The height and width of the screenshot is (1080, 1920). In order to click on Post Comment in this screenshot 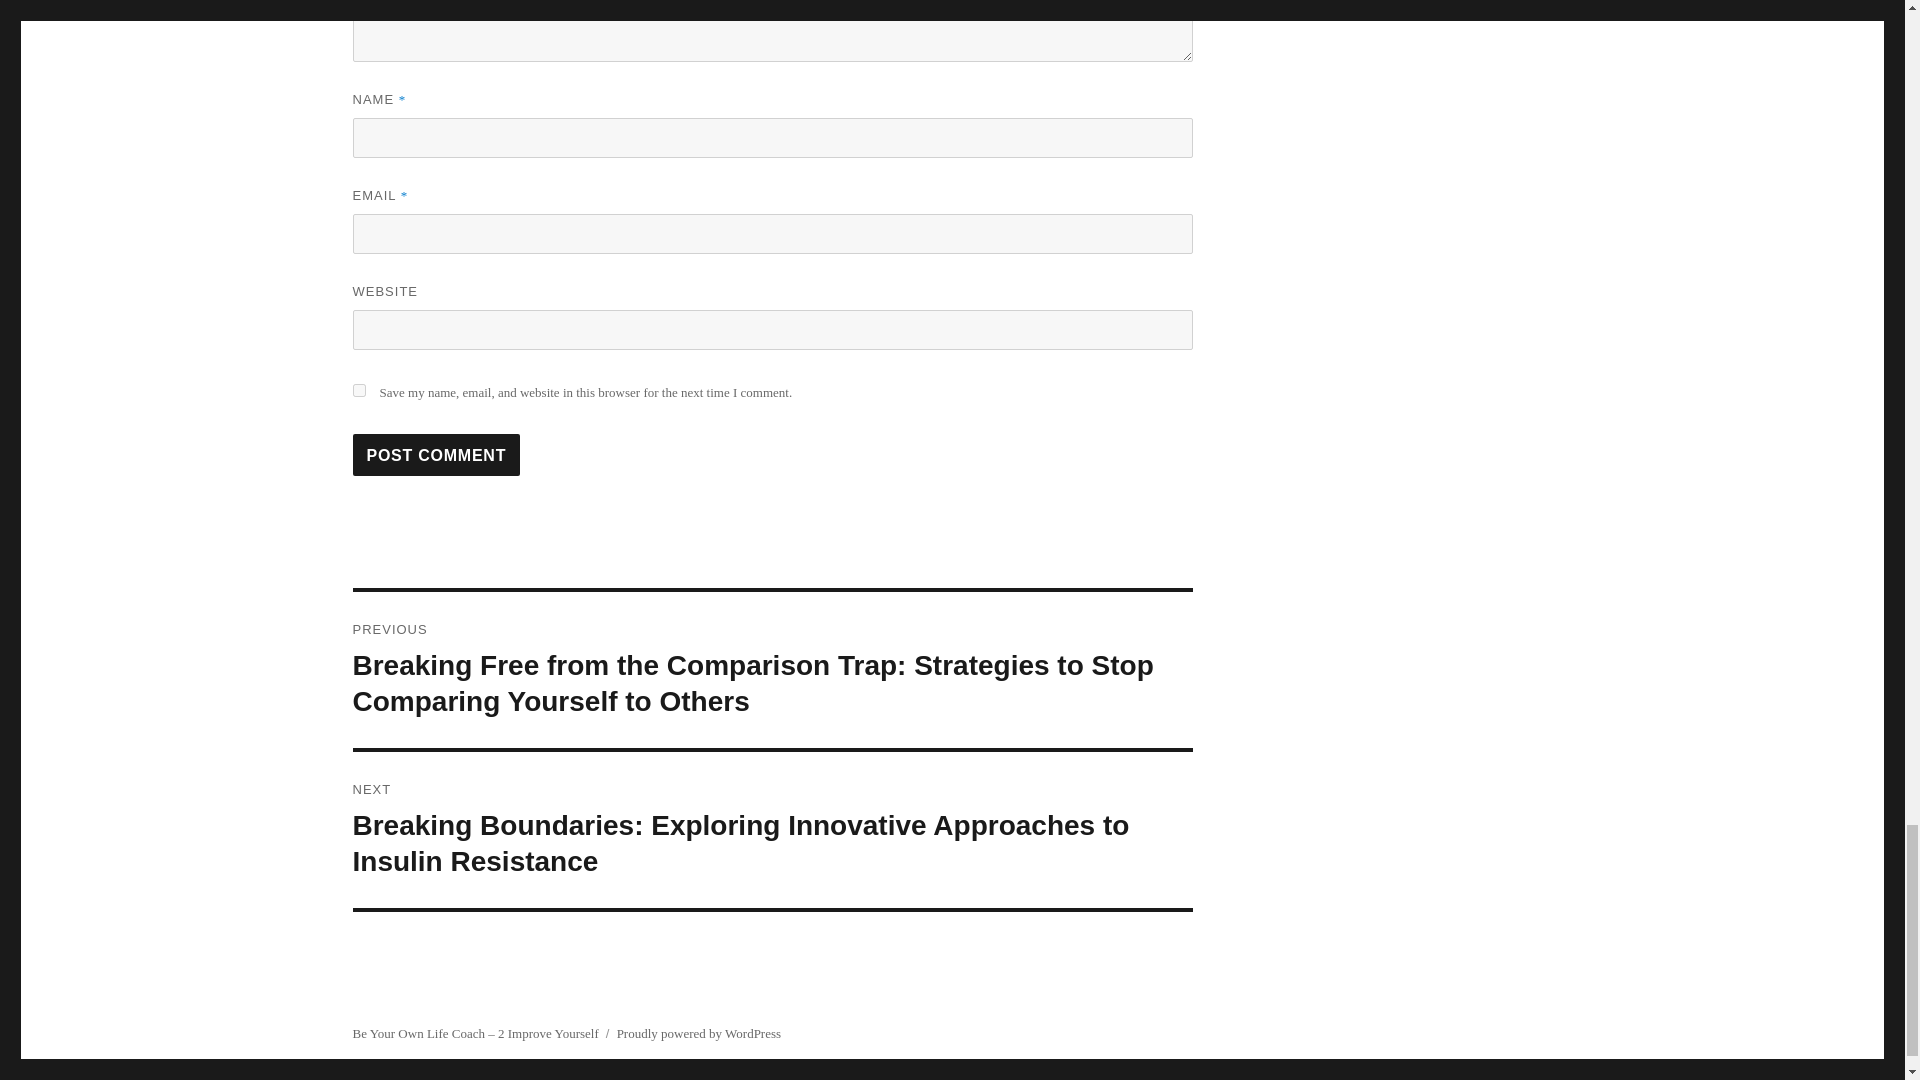, I will do `click(436, 455)`.